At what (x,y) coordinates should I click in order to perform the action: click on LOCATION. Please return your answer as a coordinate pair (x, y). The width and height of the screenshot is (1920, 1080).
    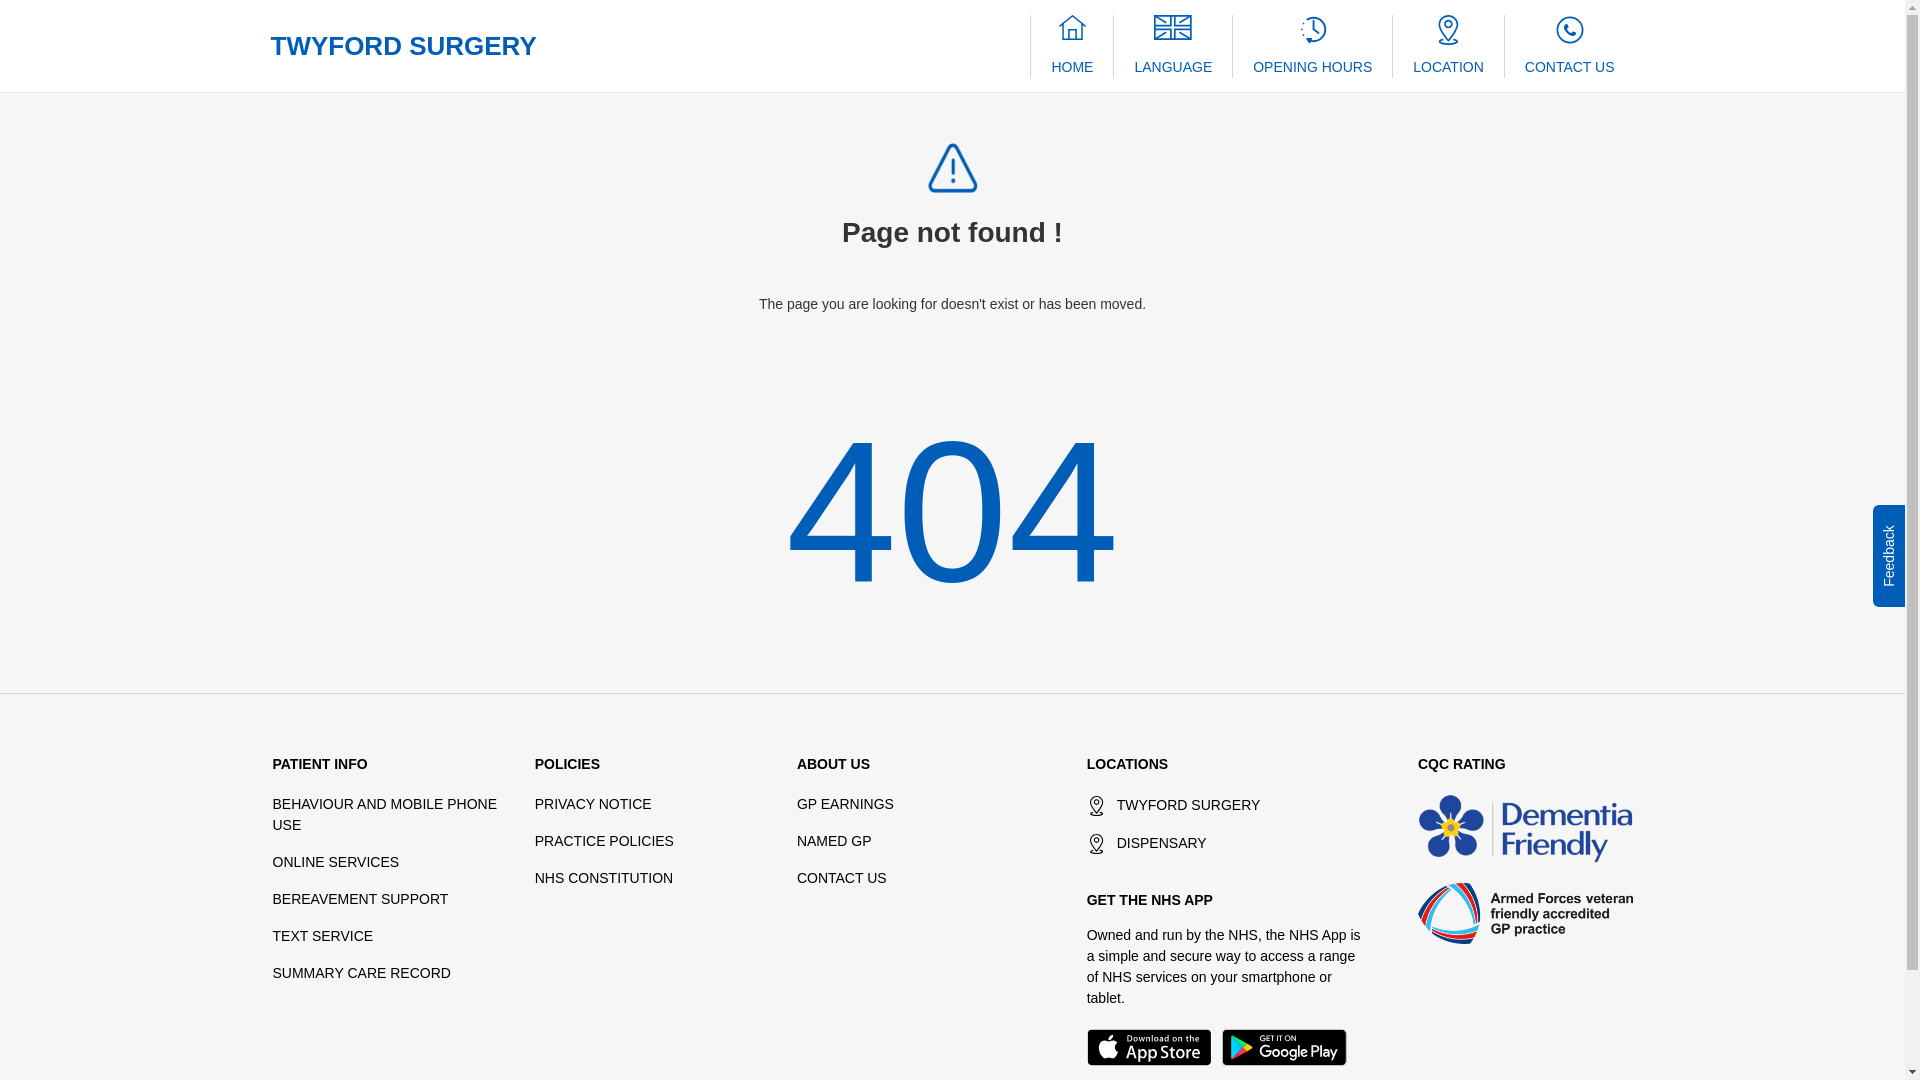
    Looking at the image, I should click on (1448, 45).